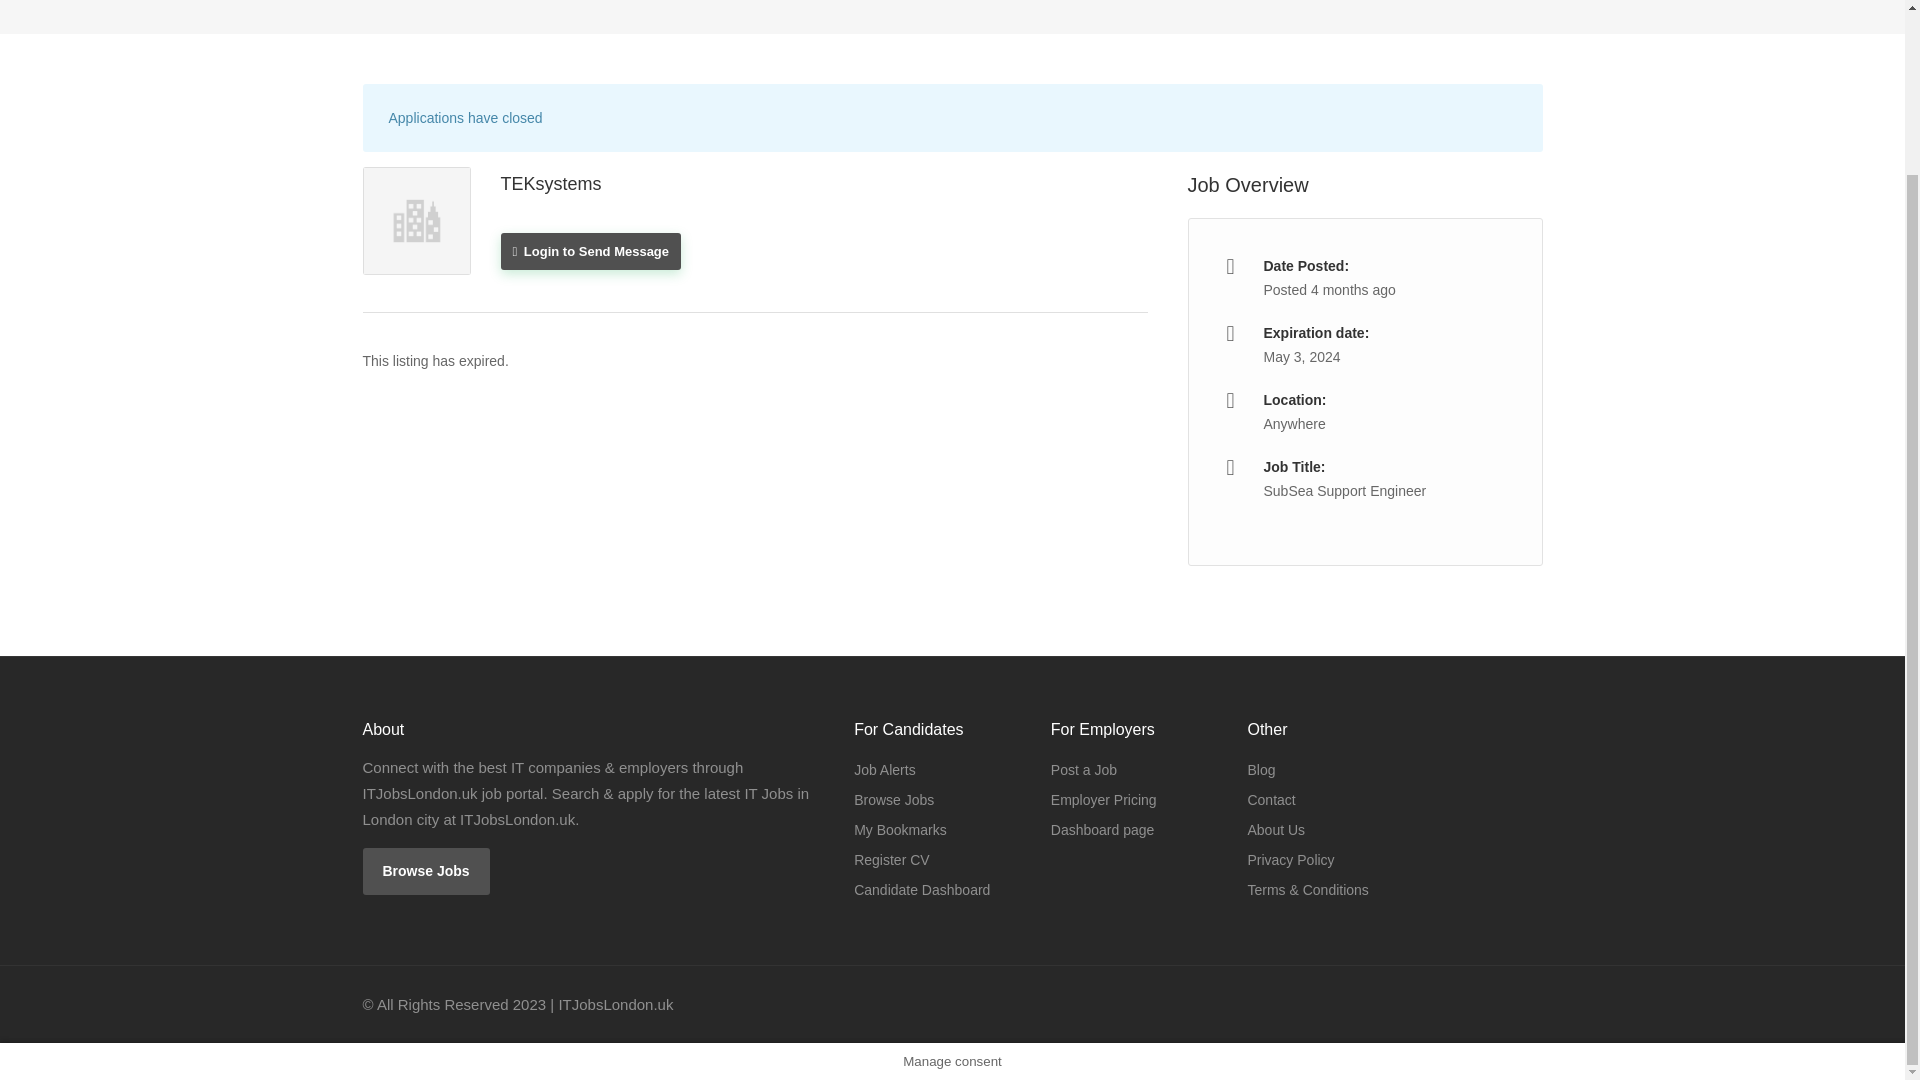 The width and height of the screenshot is (1920, 1080). Describe the element at coordinates (900, 830) in the screenshot. I see `My Bookmarks` at that location.